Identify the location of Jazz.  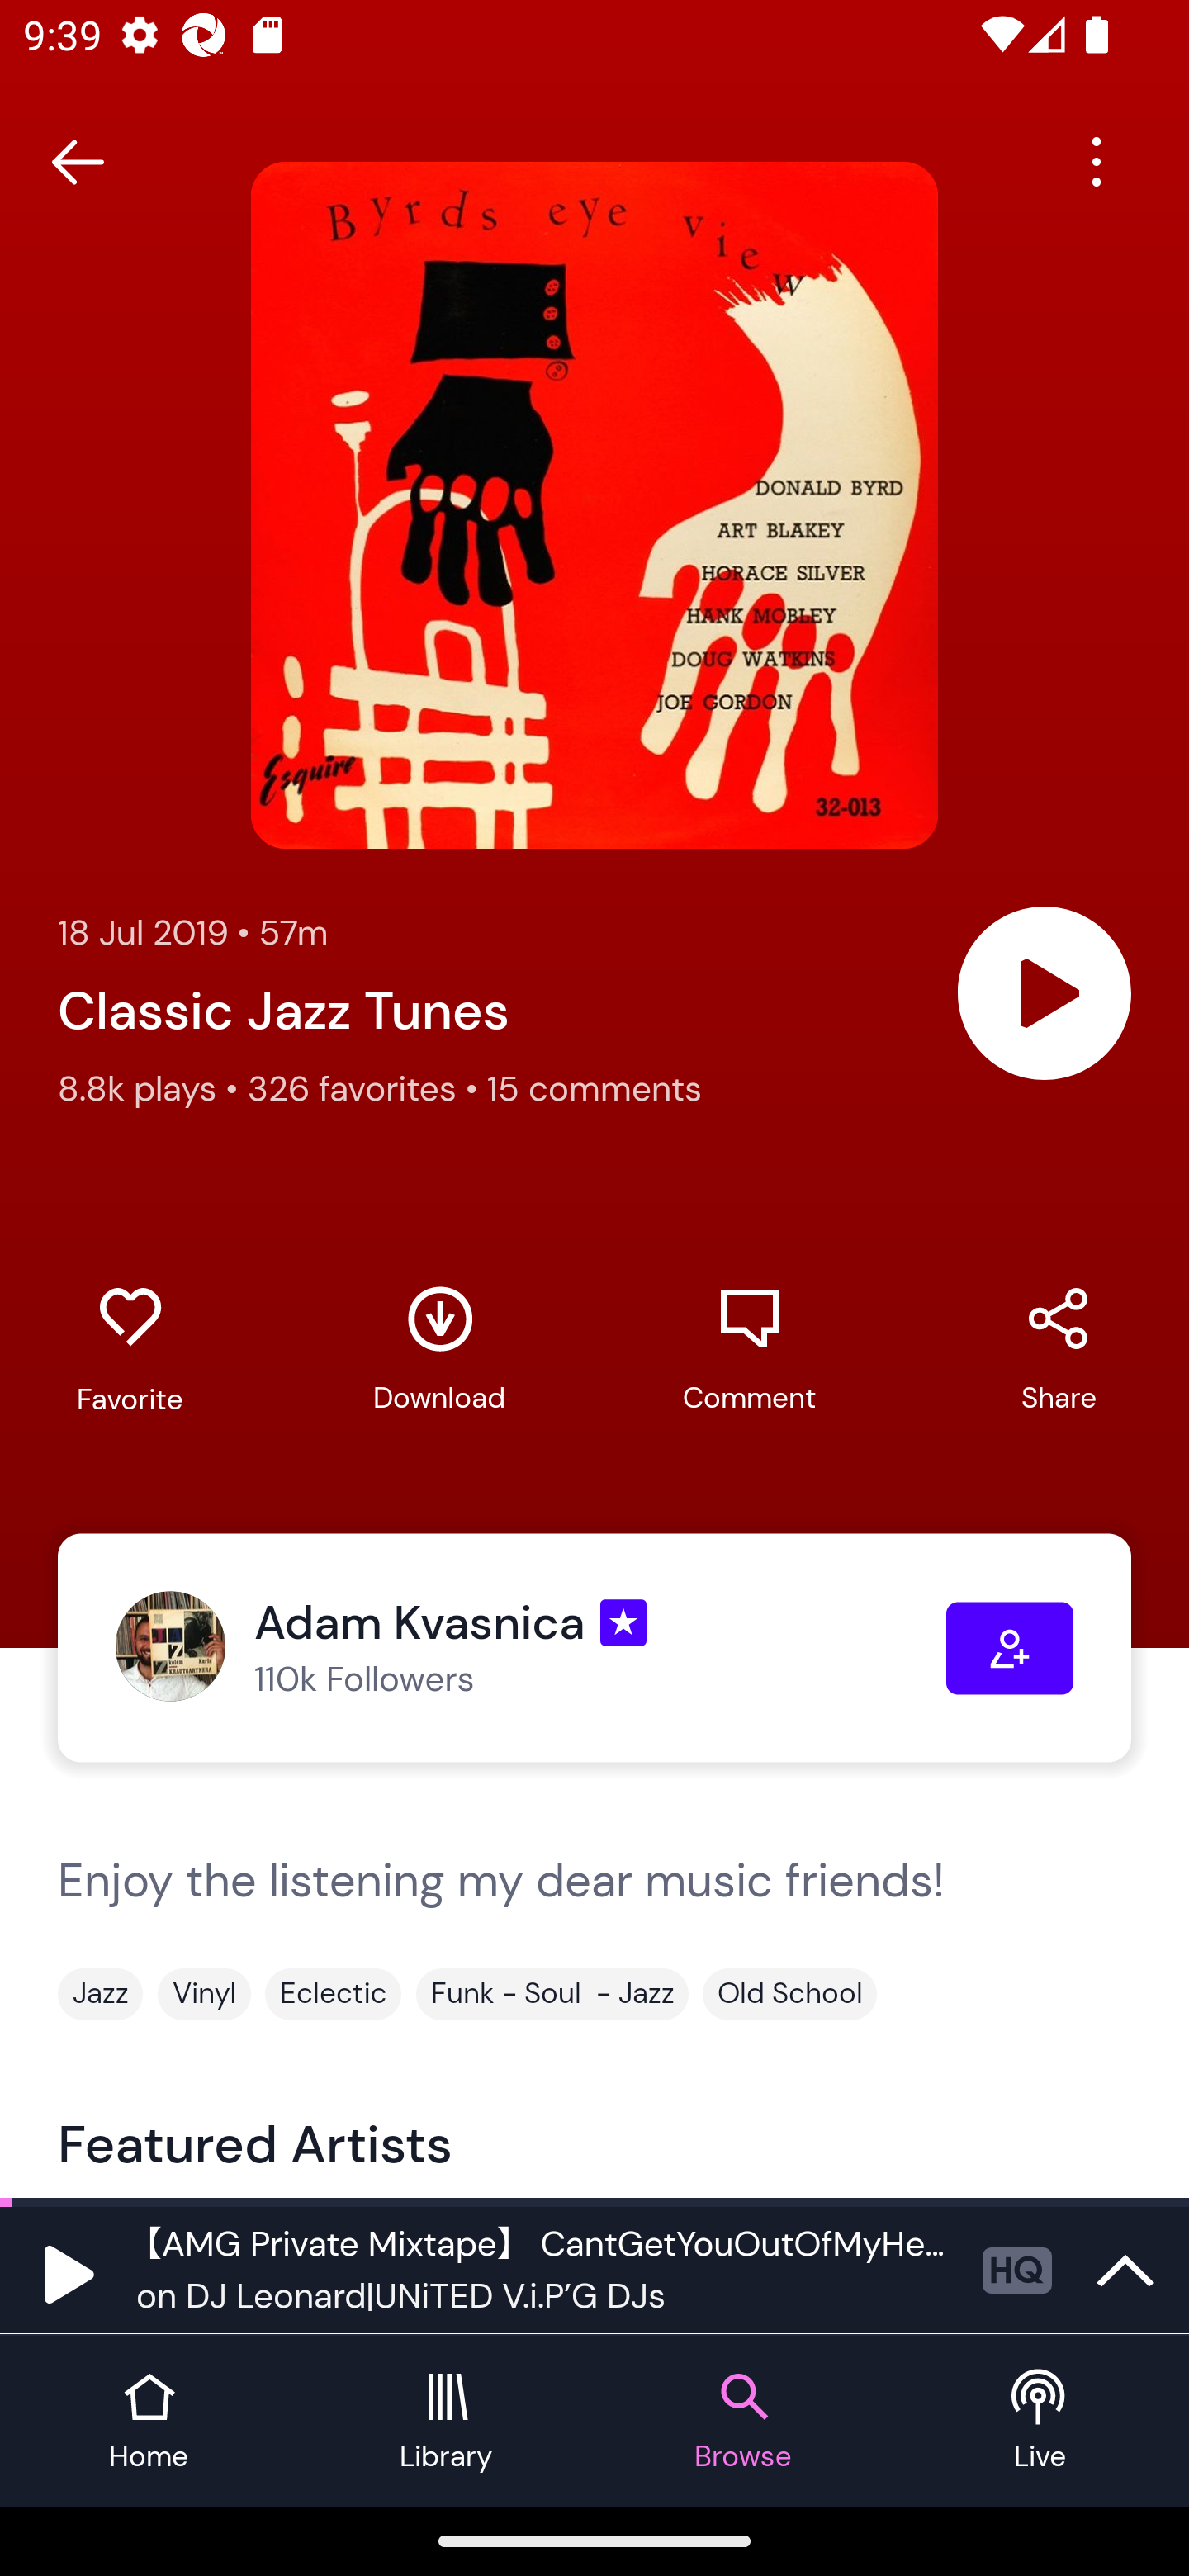
(100, 1993).